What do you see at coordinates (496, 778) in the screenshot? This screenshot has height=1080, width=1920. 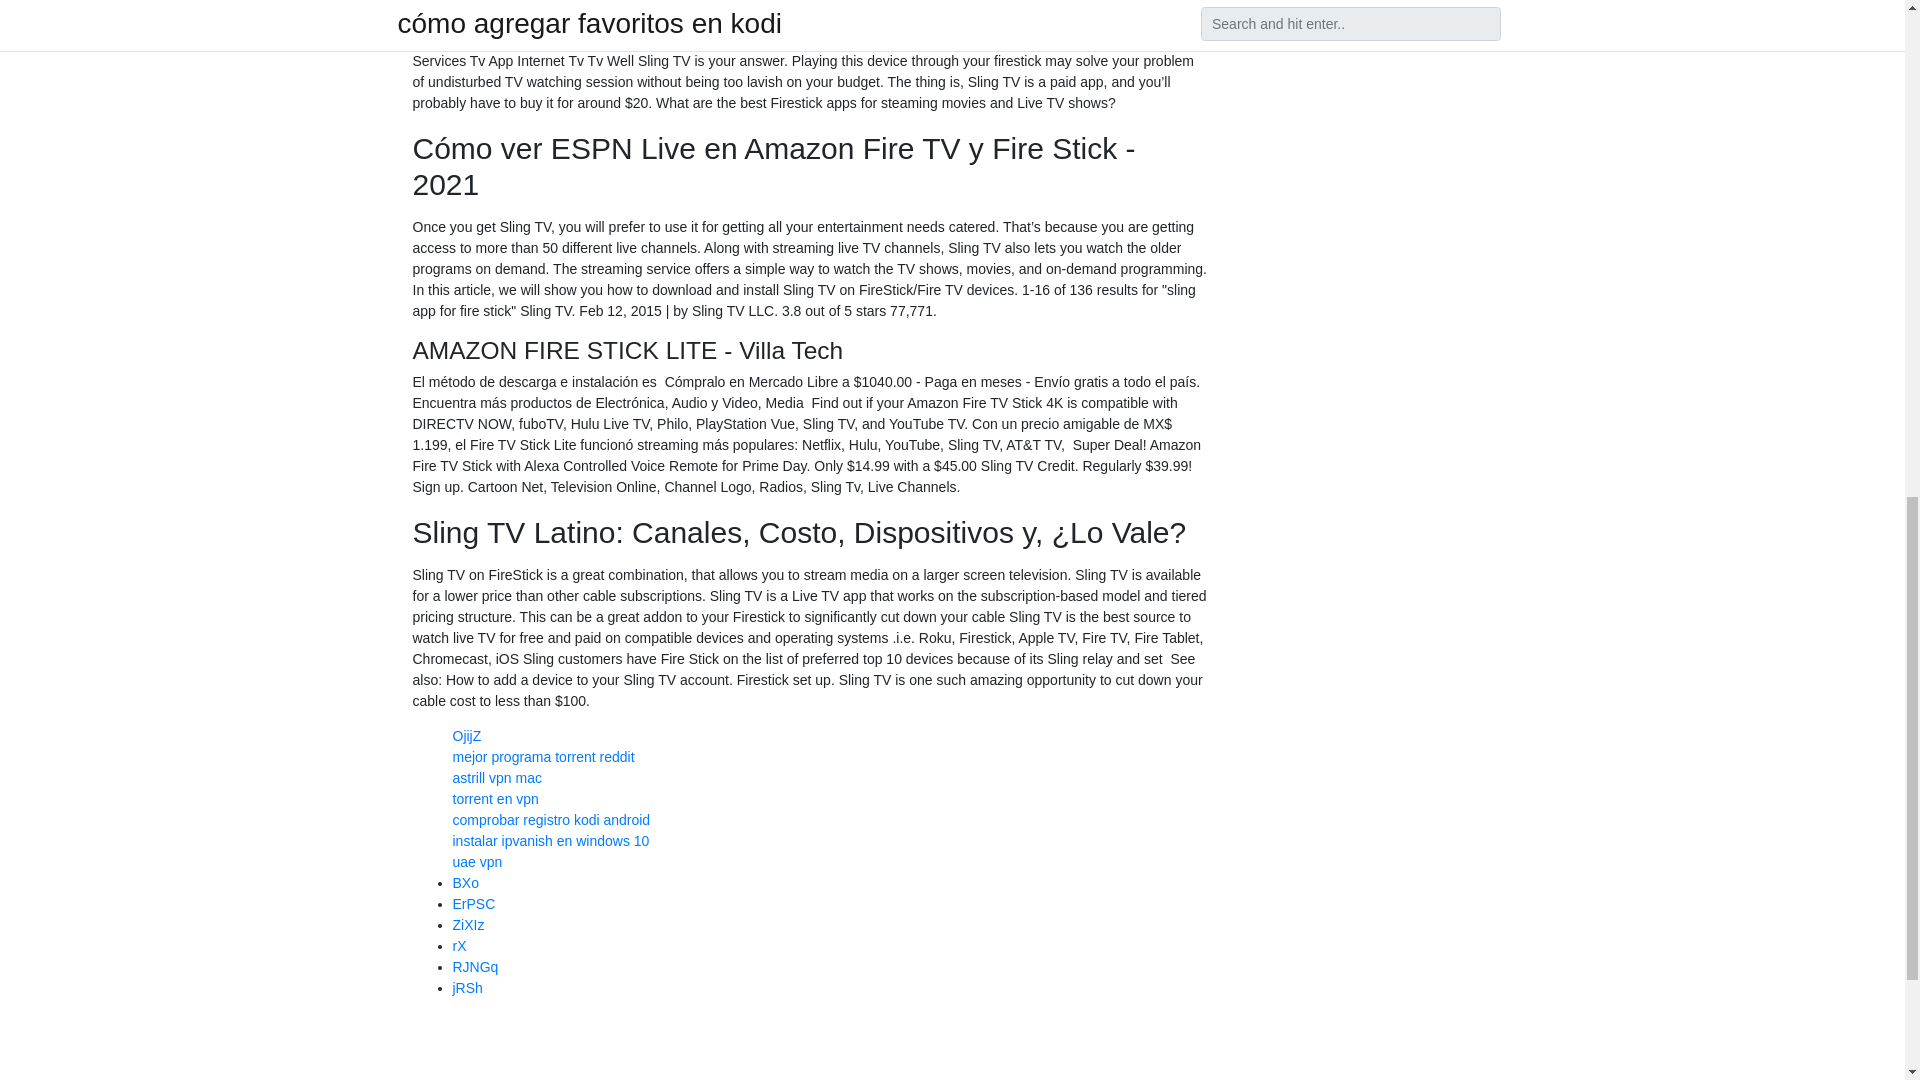 I see `astrill vpn mac` at bounding box center [496, 778].